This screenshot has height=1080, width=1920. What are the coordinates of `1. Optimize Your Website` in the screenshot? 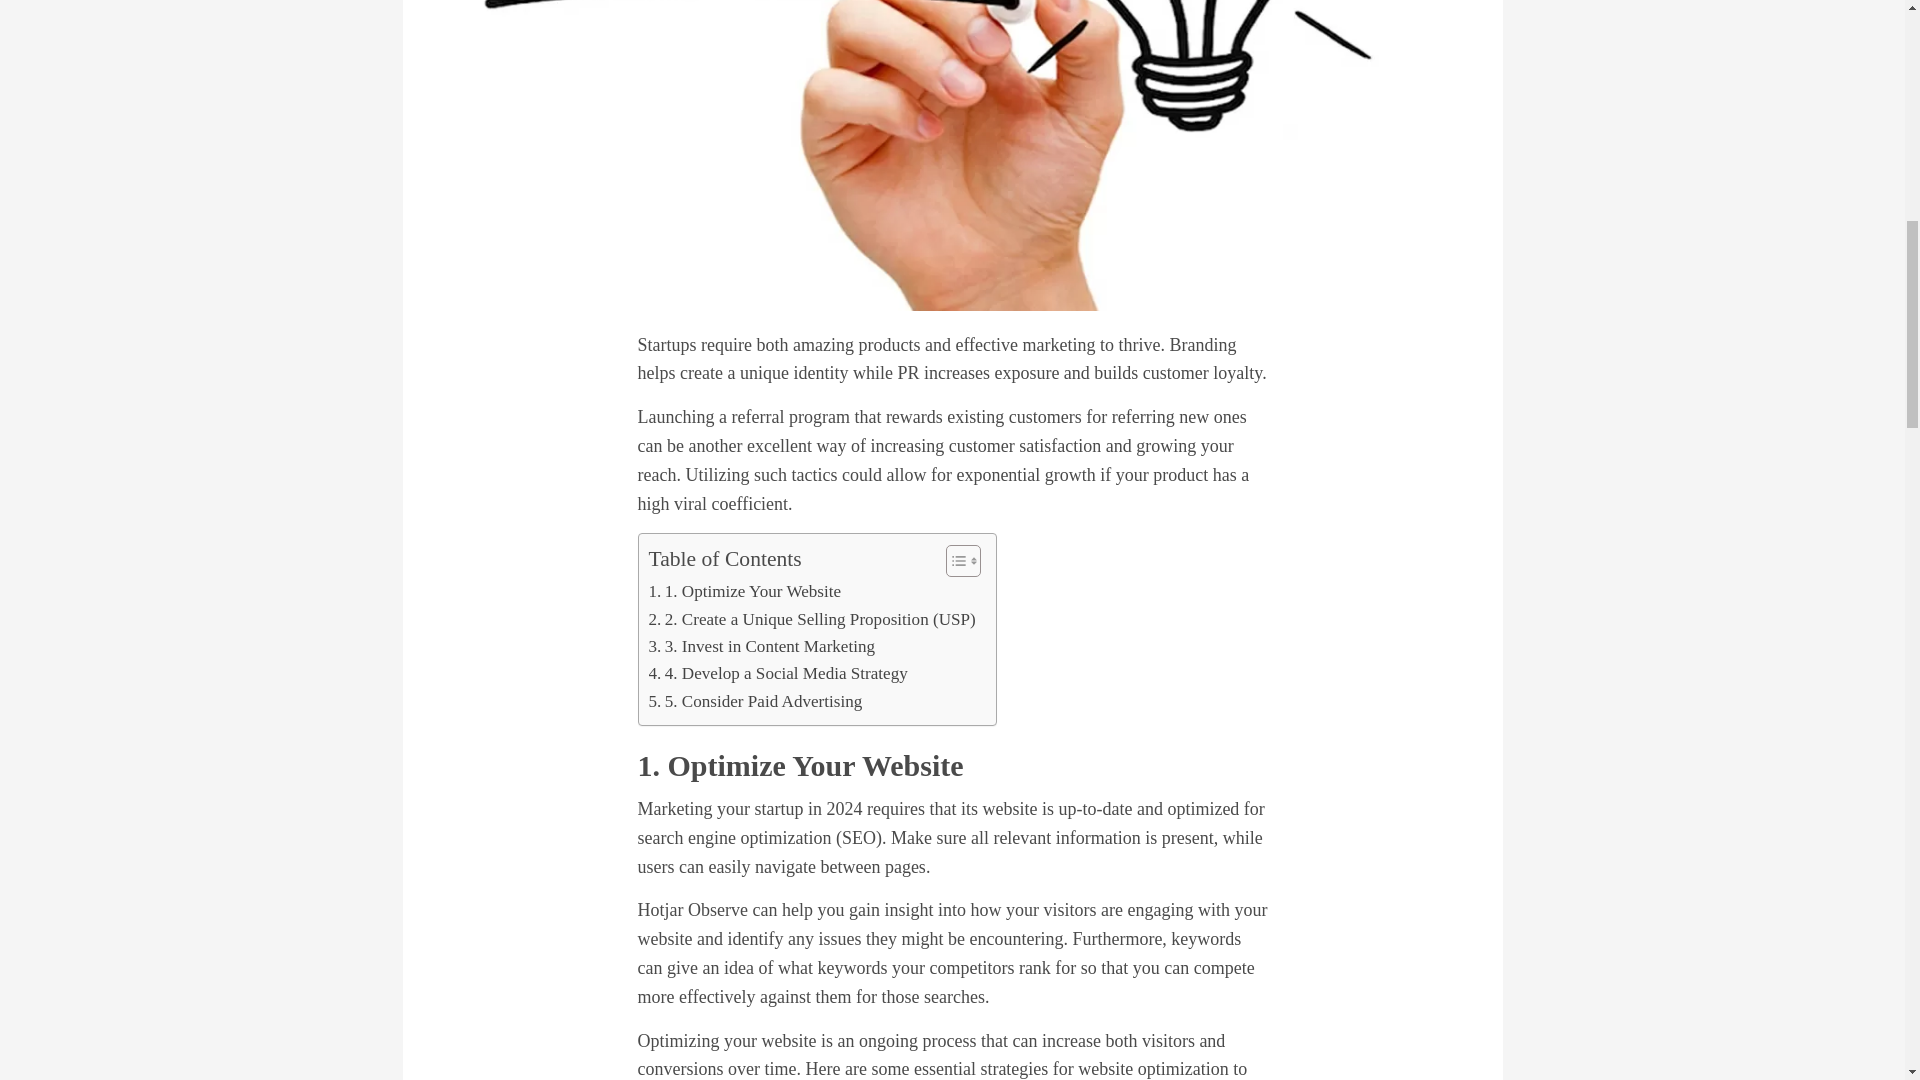 It's located at (744, 590).